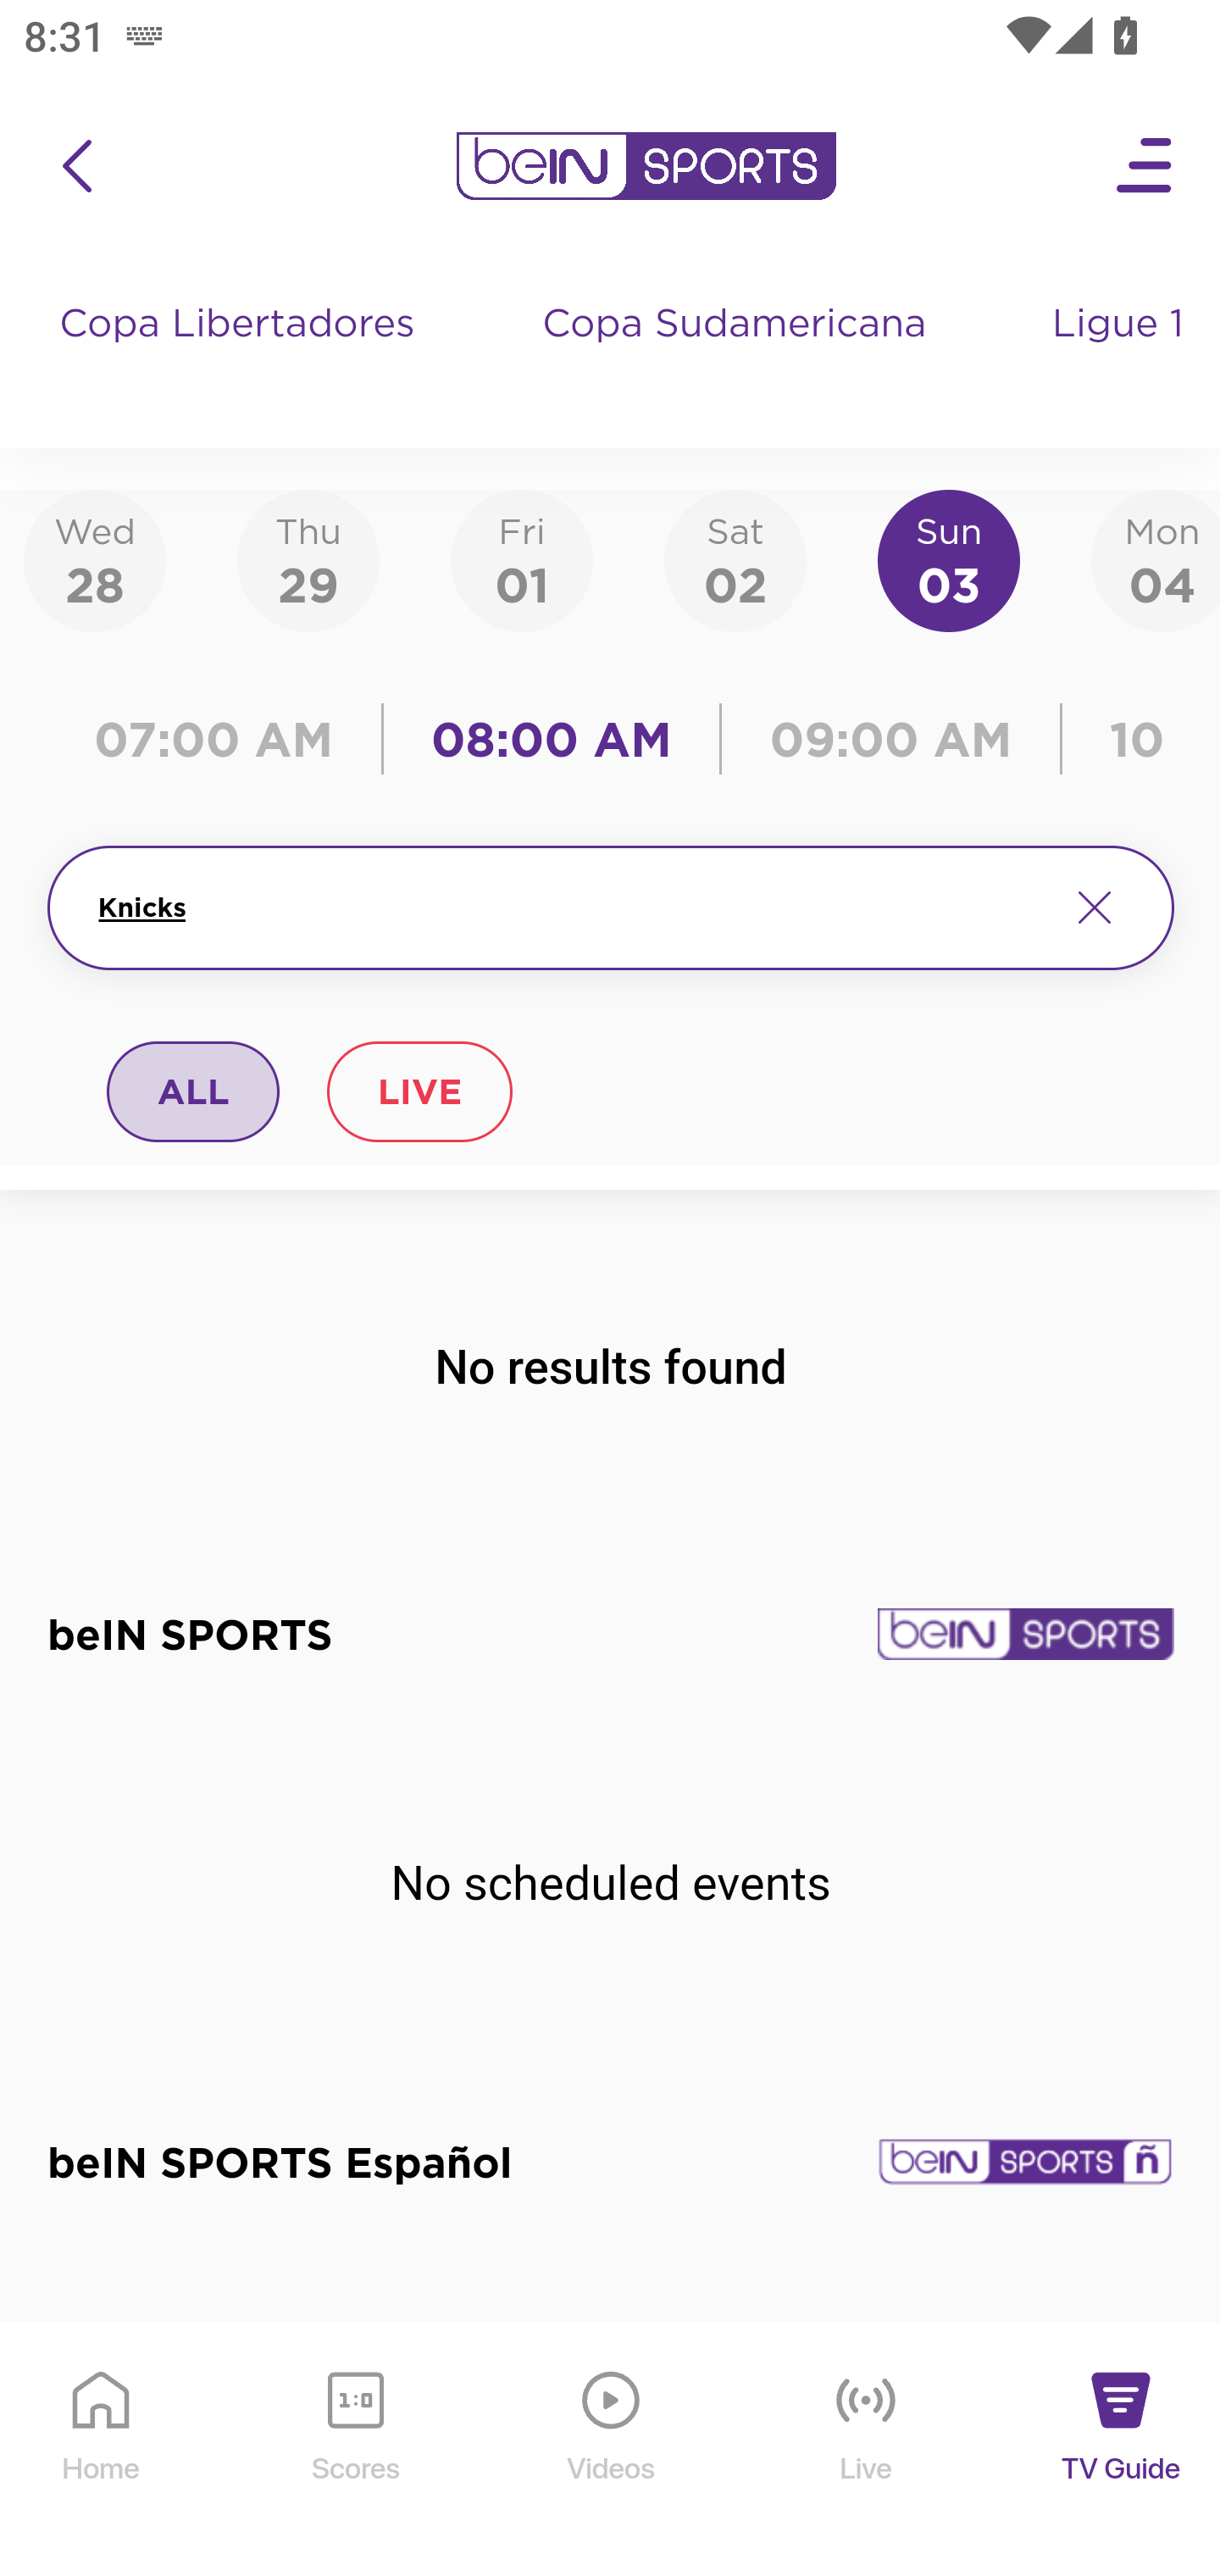 The width and height of the screenshot is (1220, 2576). What do you see at coordinates (646, 166) in the screenshot?
I see `en-us?platform=mobile_android bein logo` at bounding box center [646, 166].